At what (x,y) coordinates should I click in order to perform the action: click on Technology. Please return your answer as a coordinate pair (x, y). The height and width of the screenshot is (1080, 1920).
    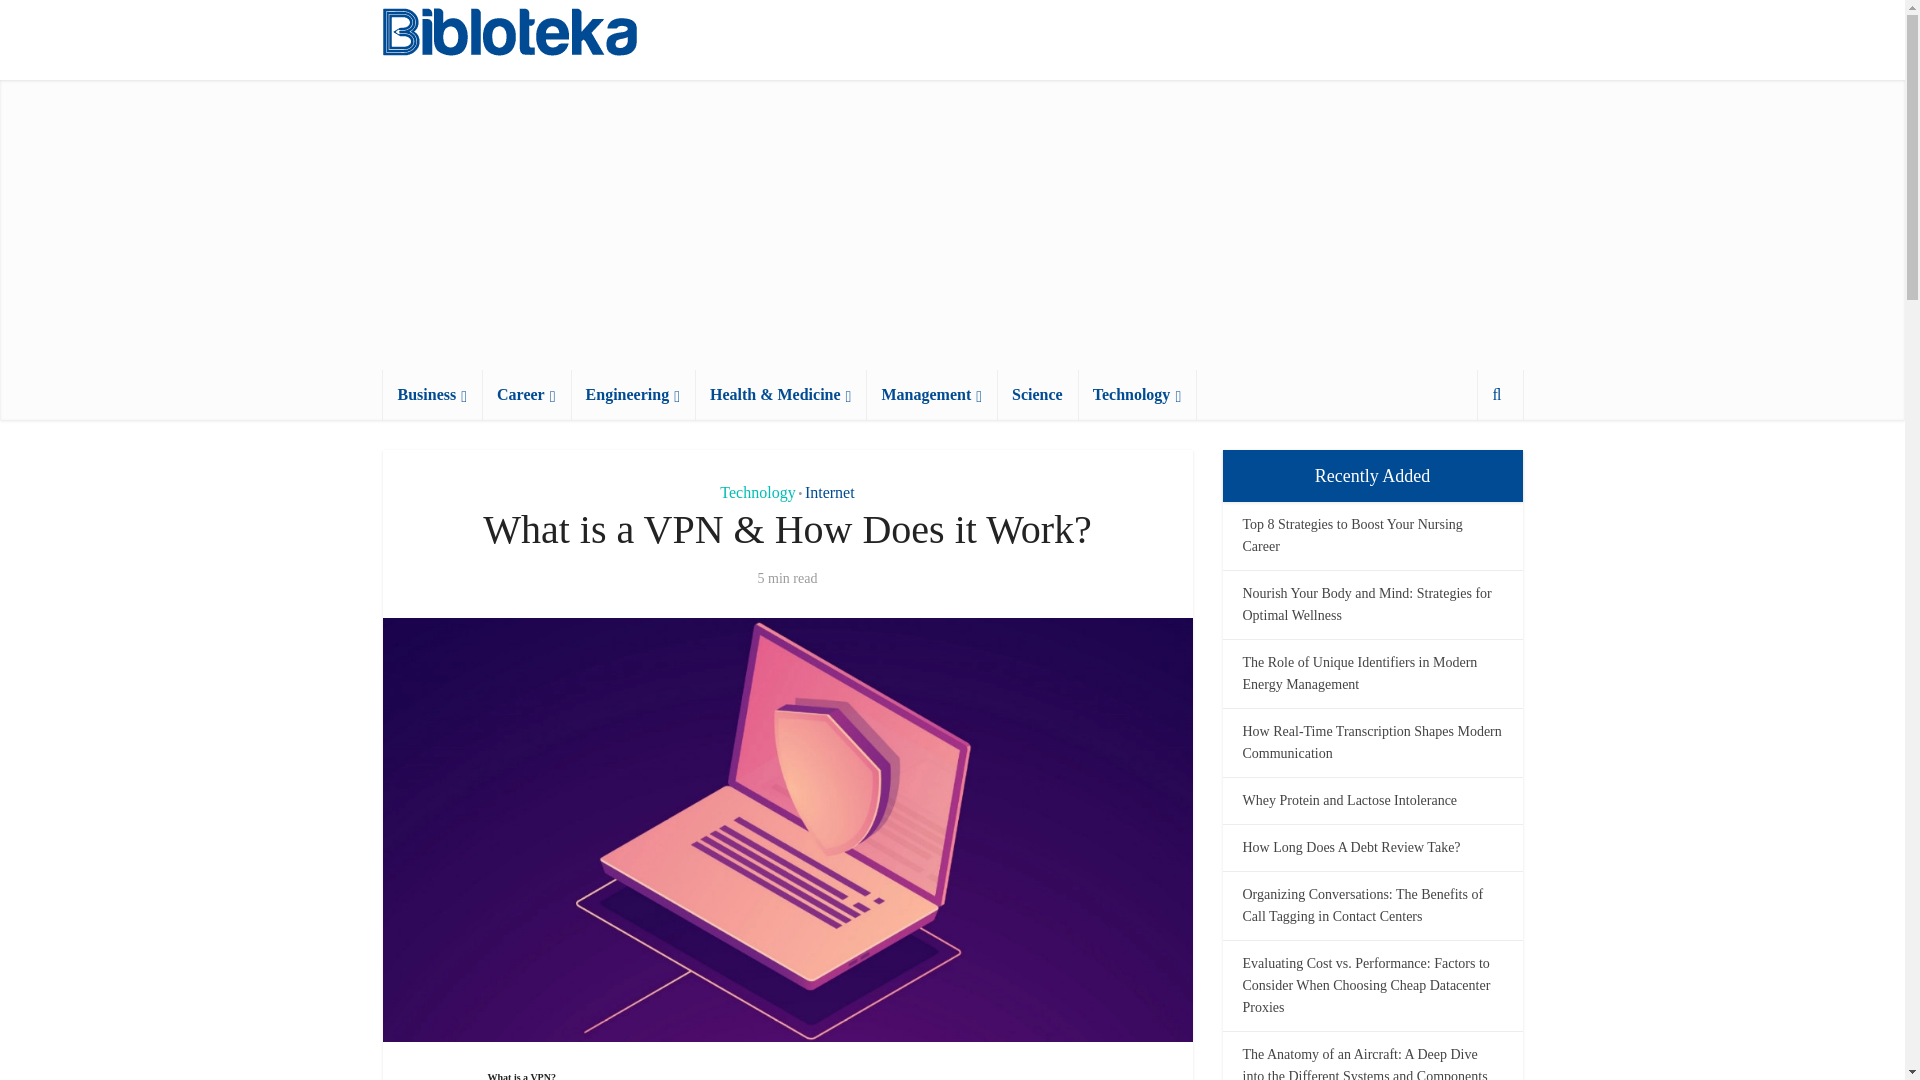
    Looking at the image, I should click on (757, 492).